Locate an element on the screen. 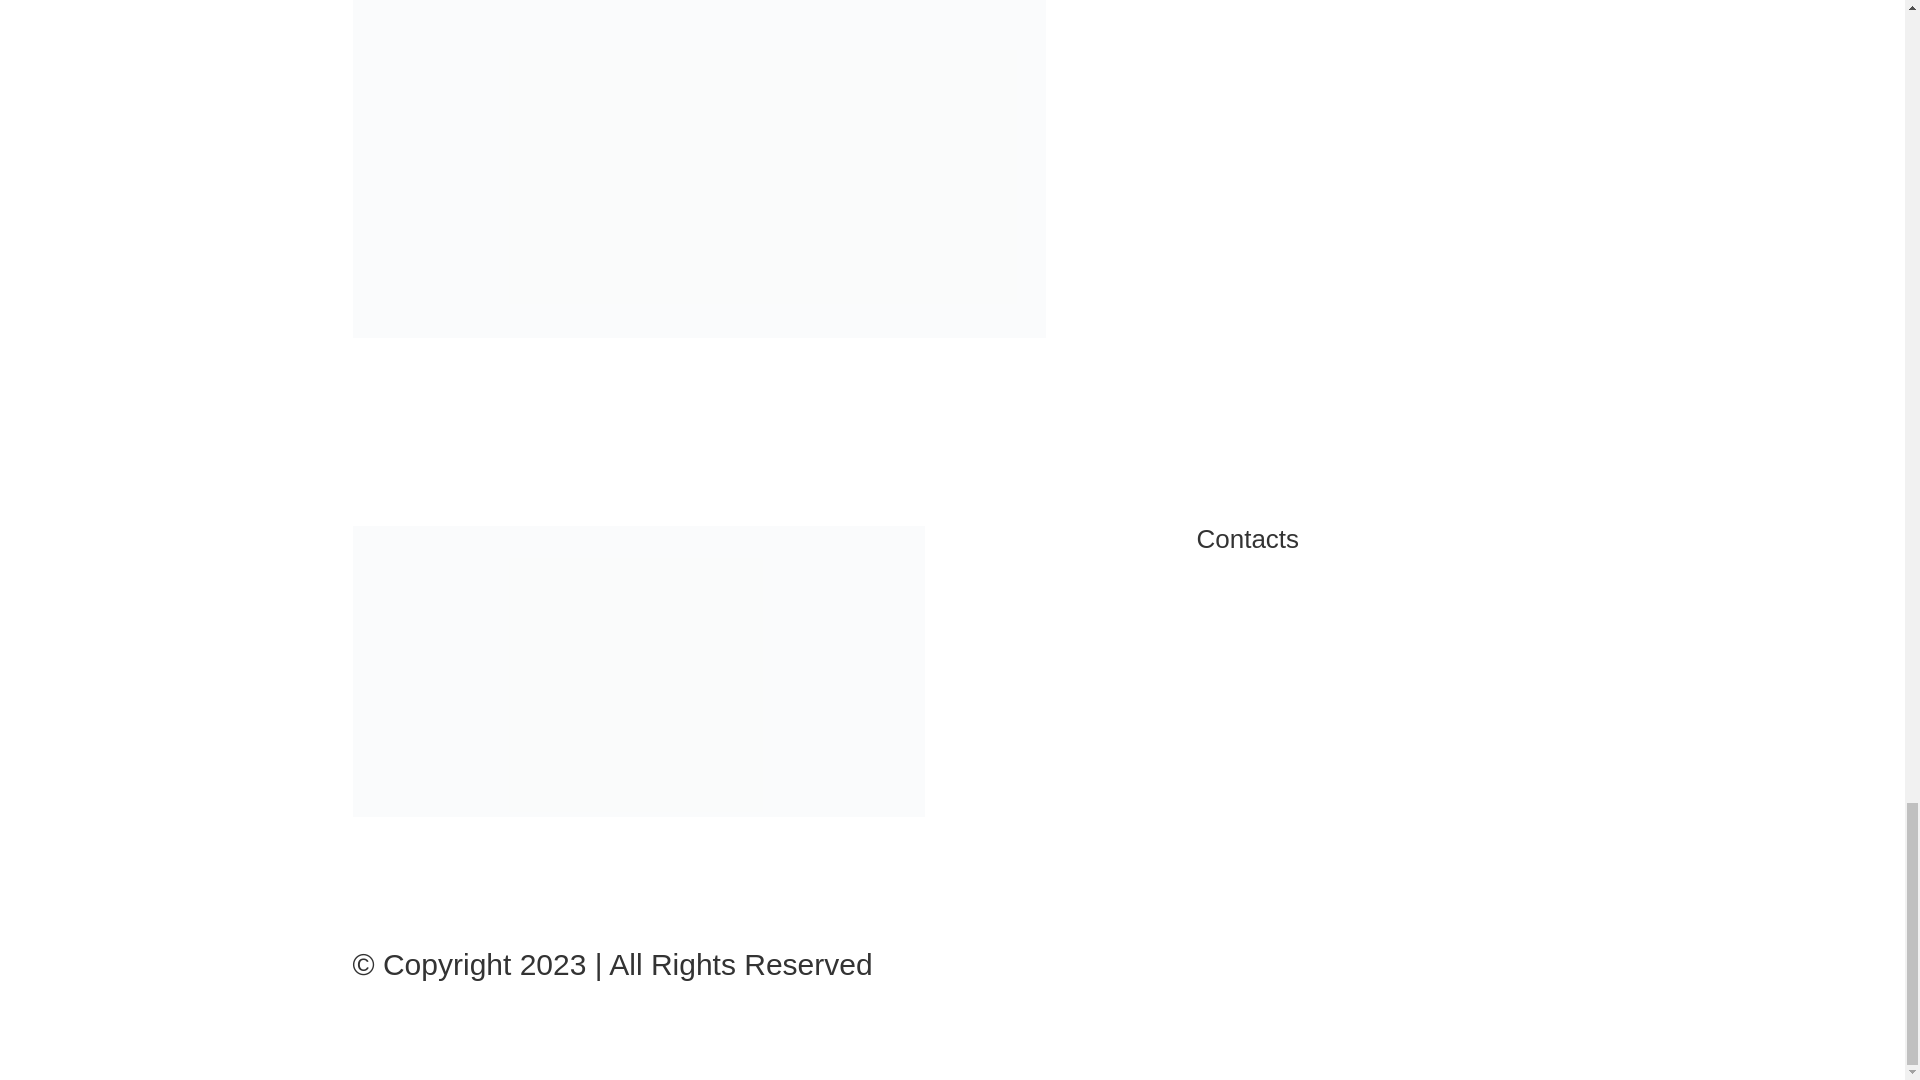 The height and width of the screenshot is (1080, 1920). Follow on Instagram is located at coordinates (448, 866).